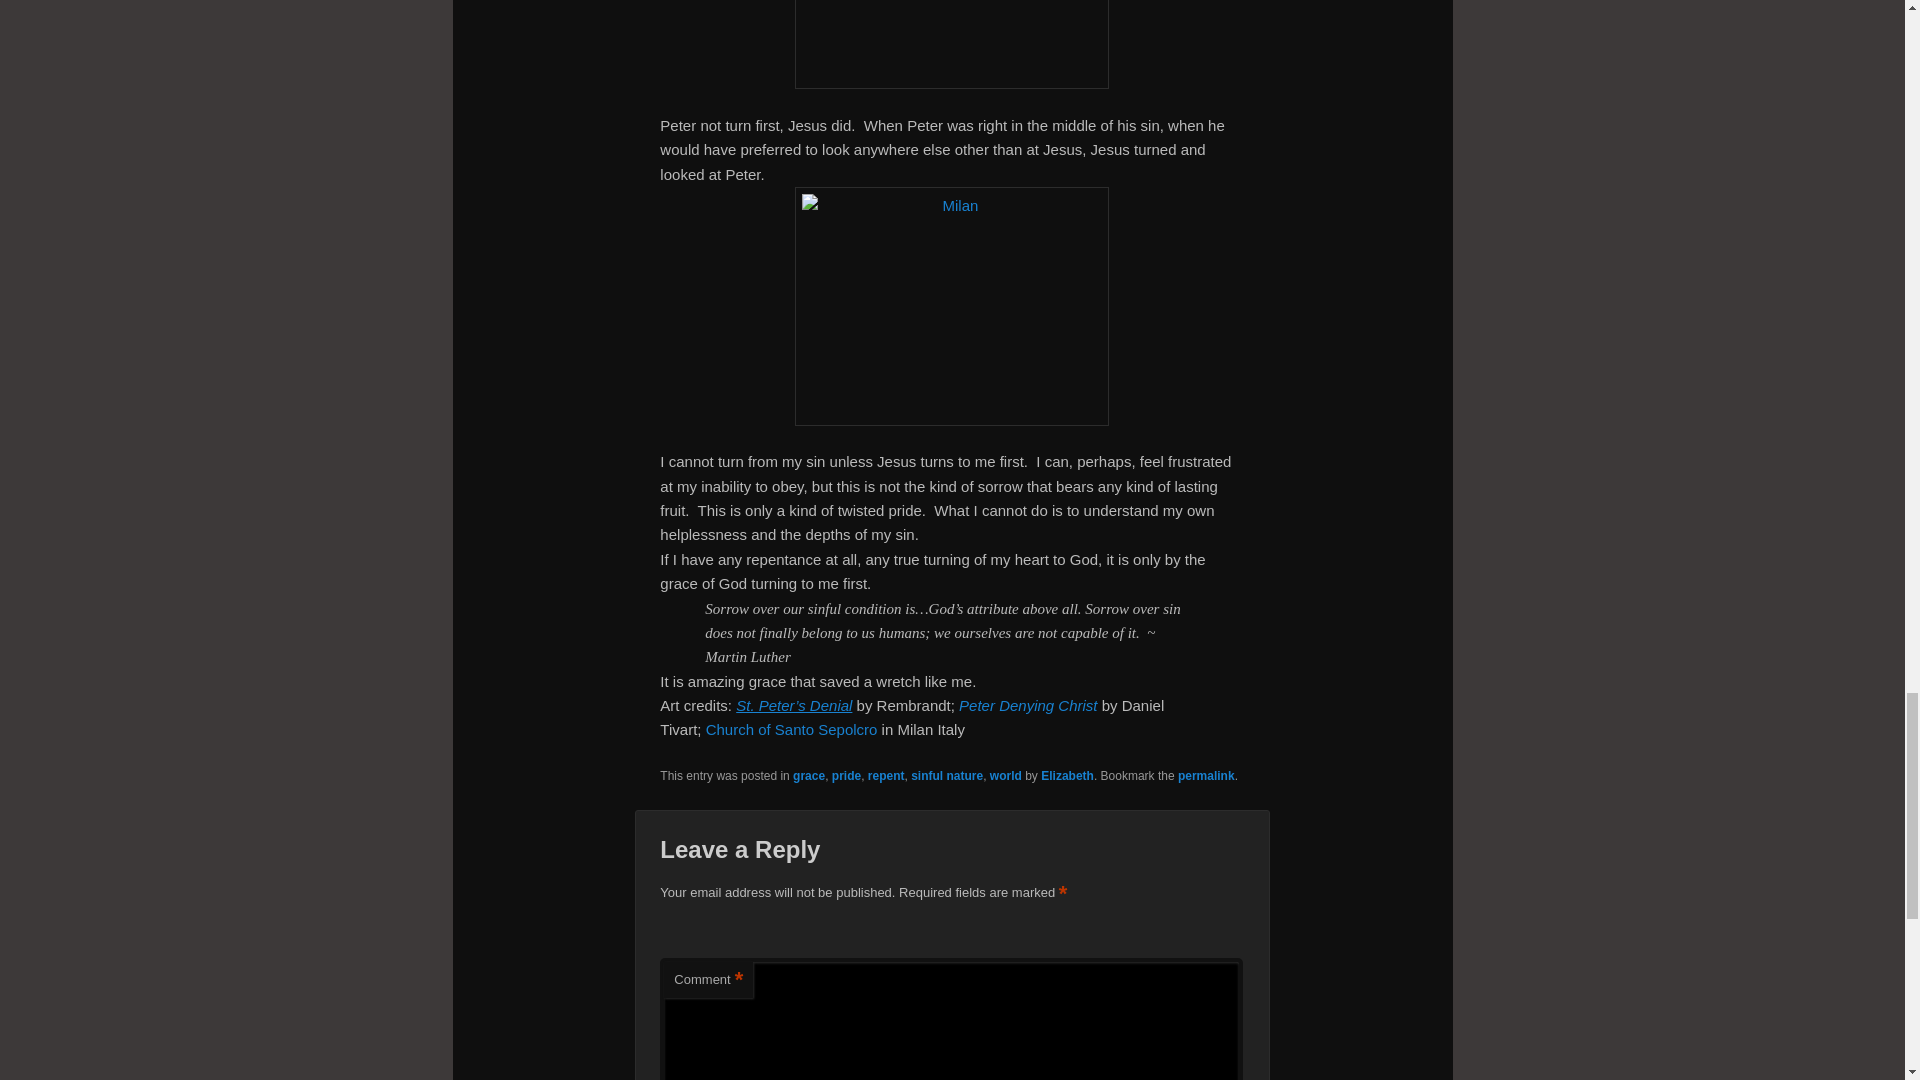 The height and width of the screenshot is (1080, 1920). Describe the element at coordinates (952, 306) in the screenshot. I see `Milan` at that location.